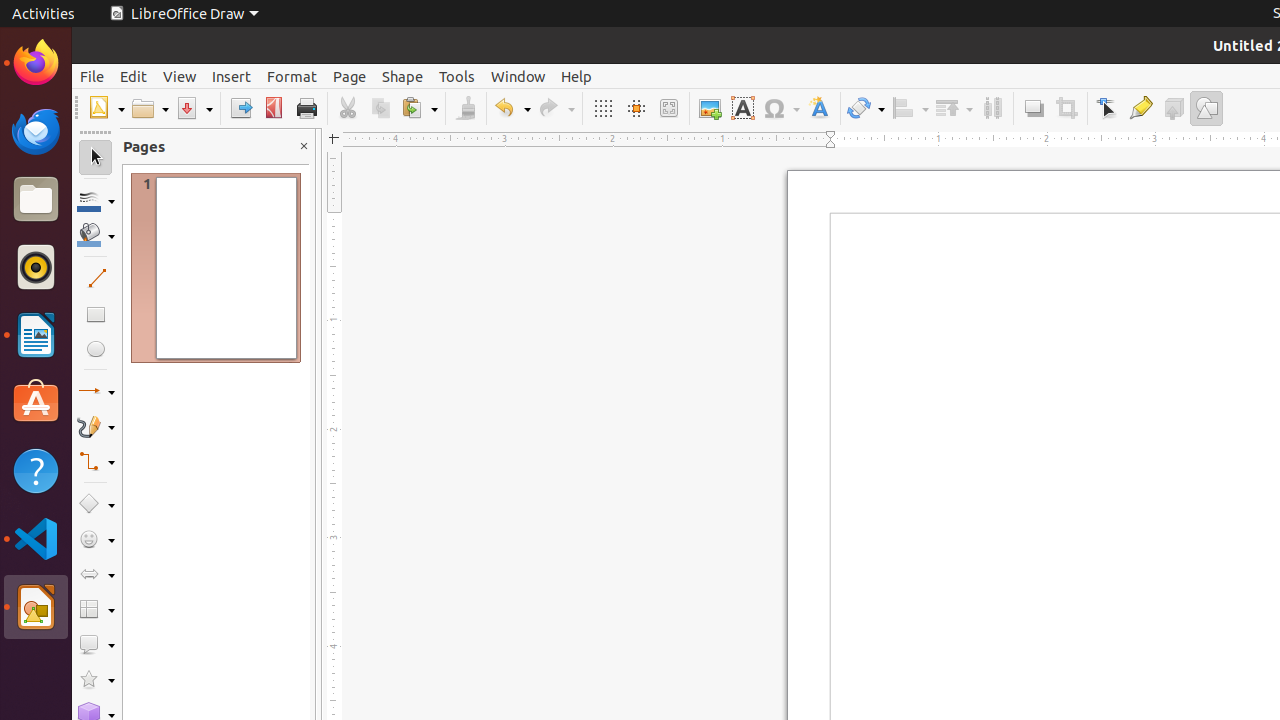  Describe the element at coordinates (602, 108) in the screenshot. I see `Grid` at that location.